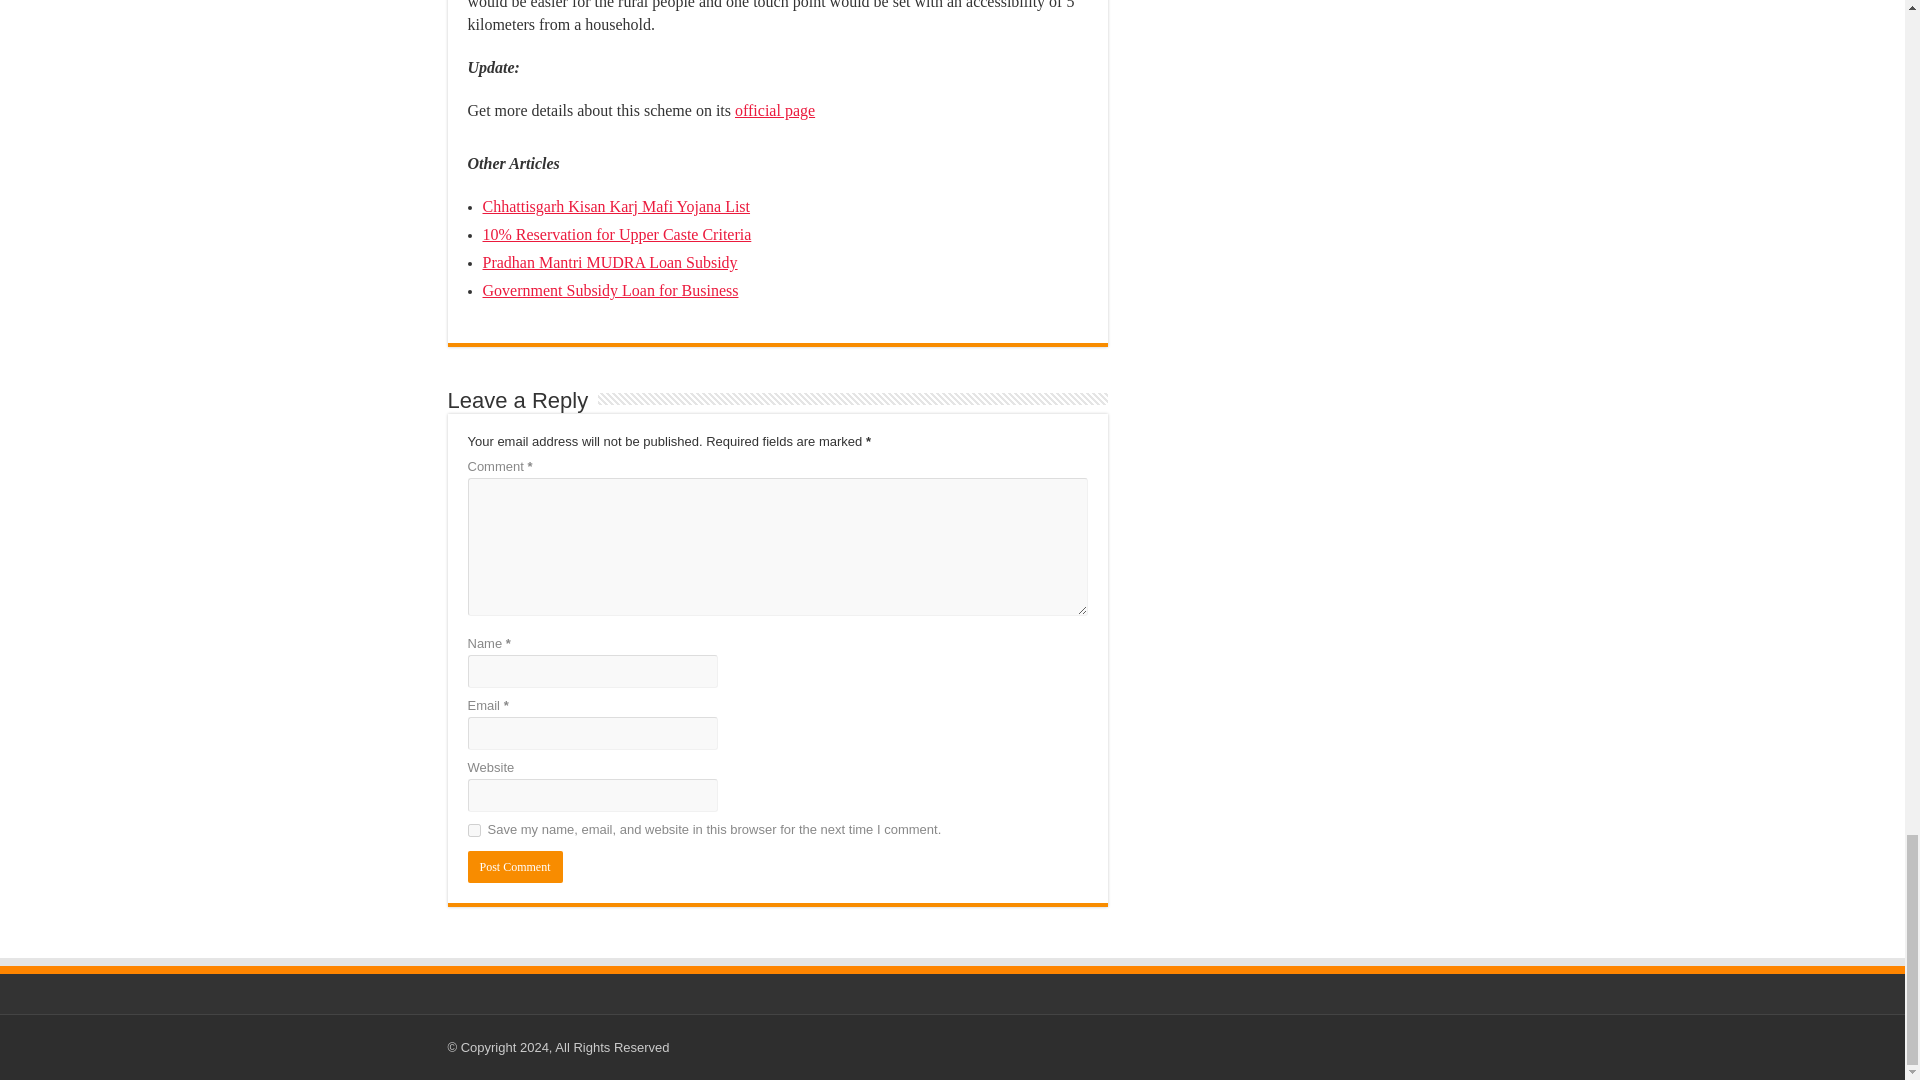  What do you see at coordinates (616, 206) in the screenshot?
I see `Chhattisgarh Kisan Karj Mafi Yojana List` at bounding box center [616, 206].